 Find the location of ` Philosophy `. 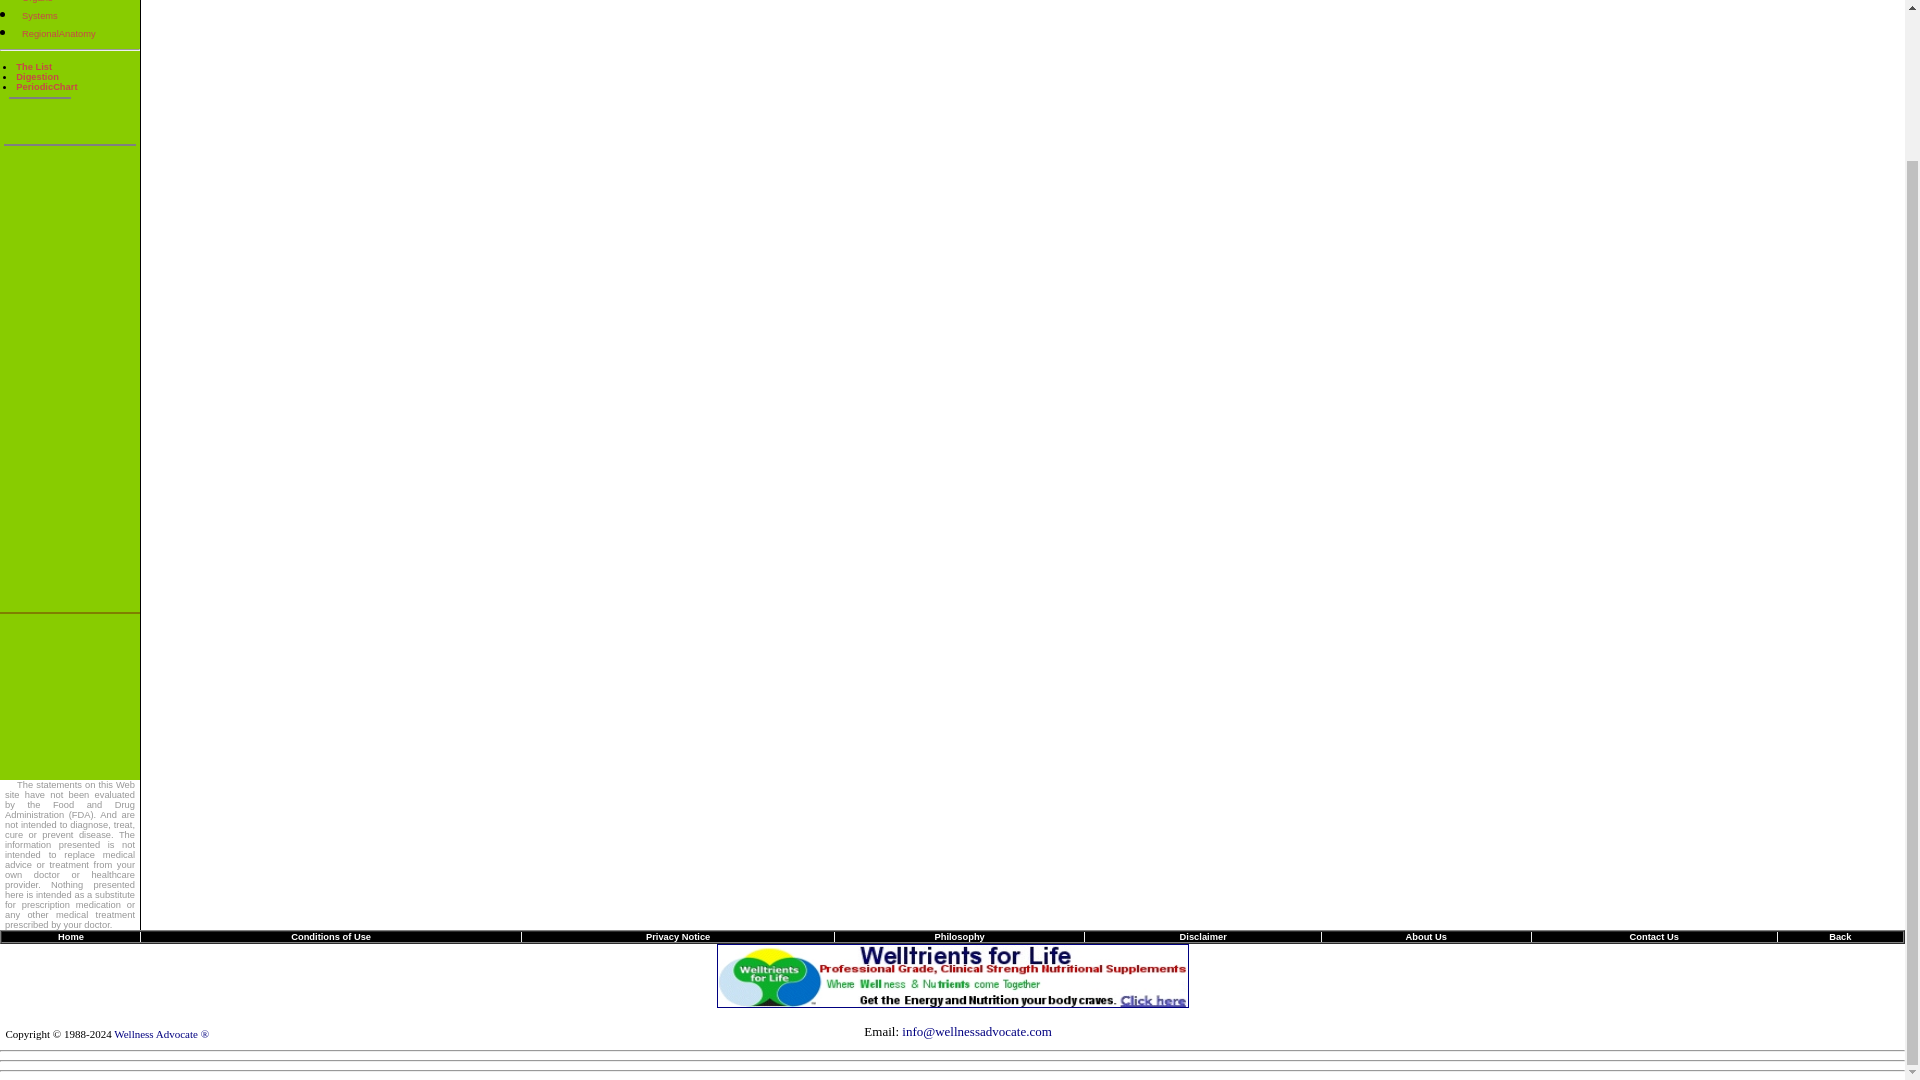

 Philosophy  is located at coordinates (958, 936).